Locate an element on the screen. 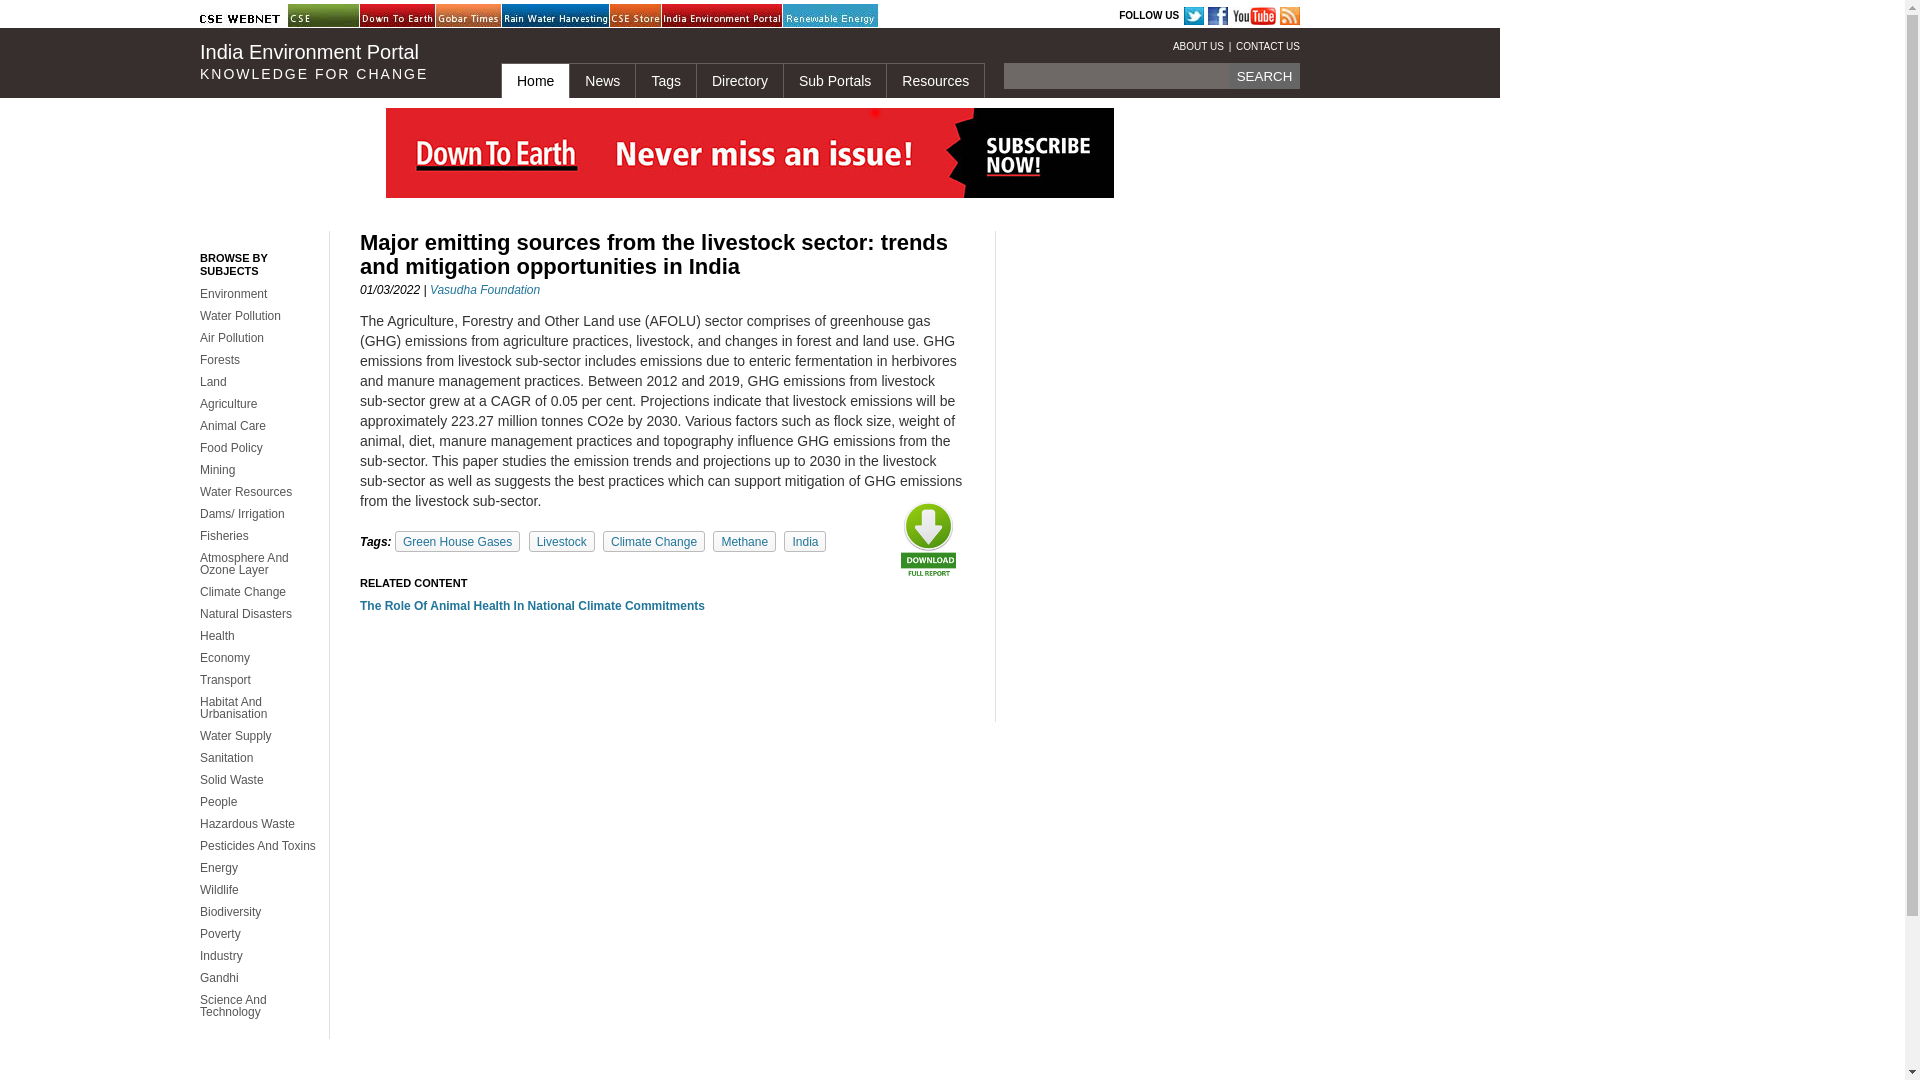  Gobar Times is located at coordinates (485, 16).